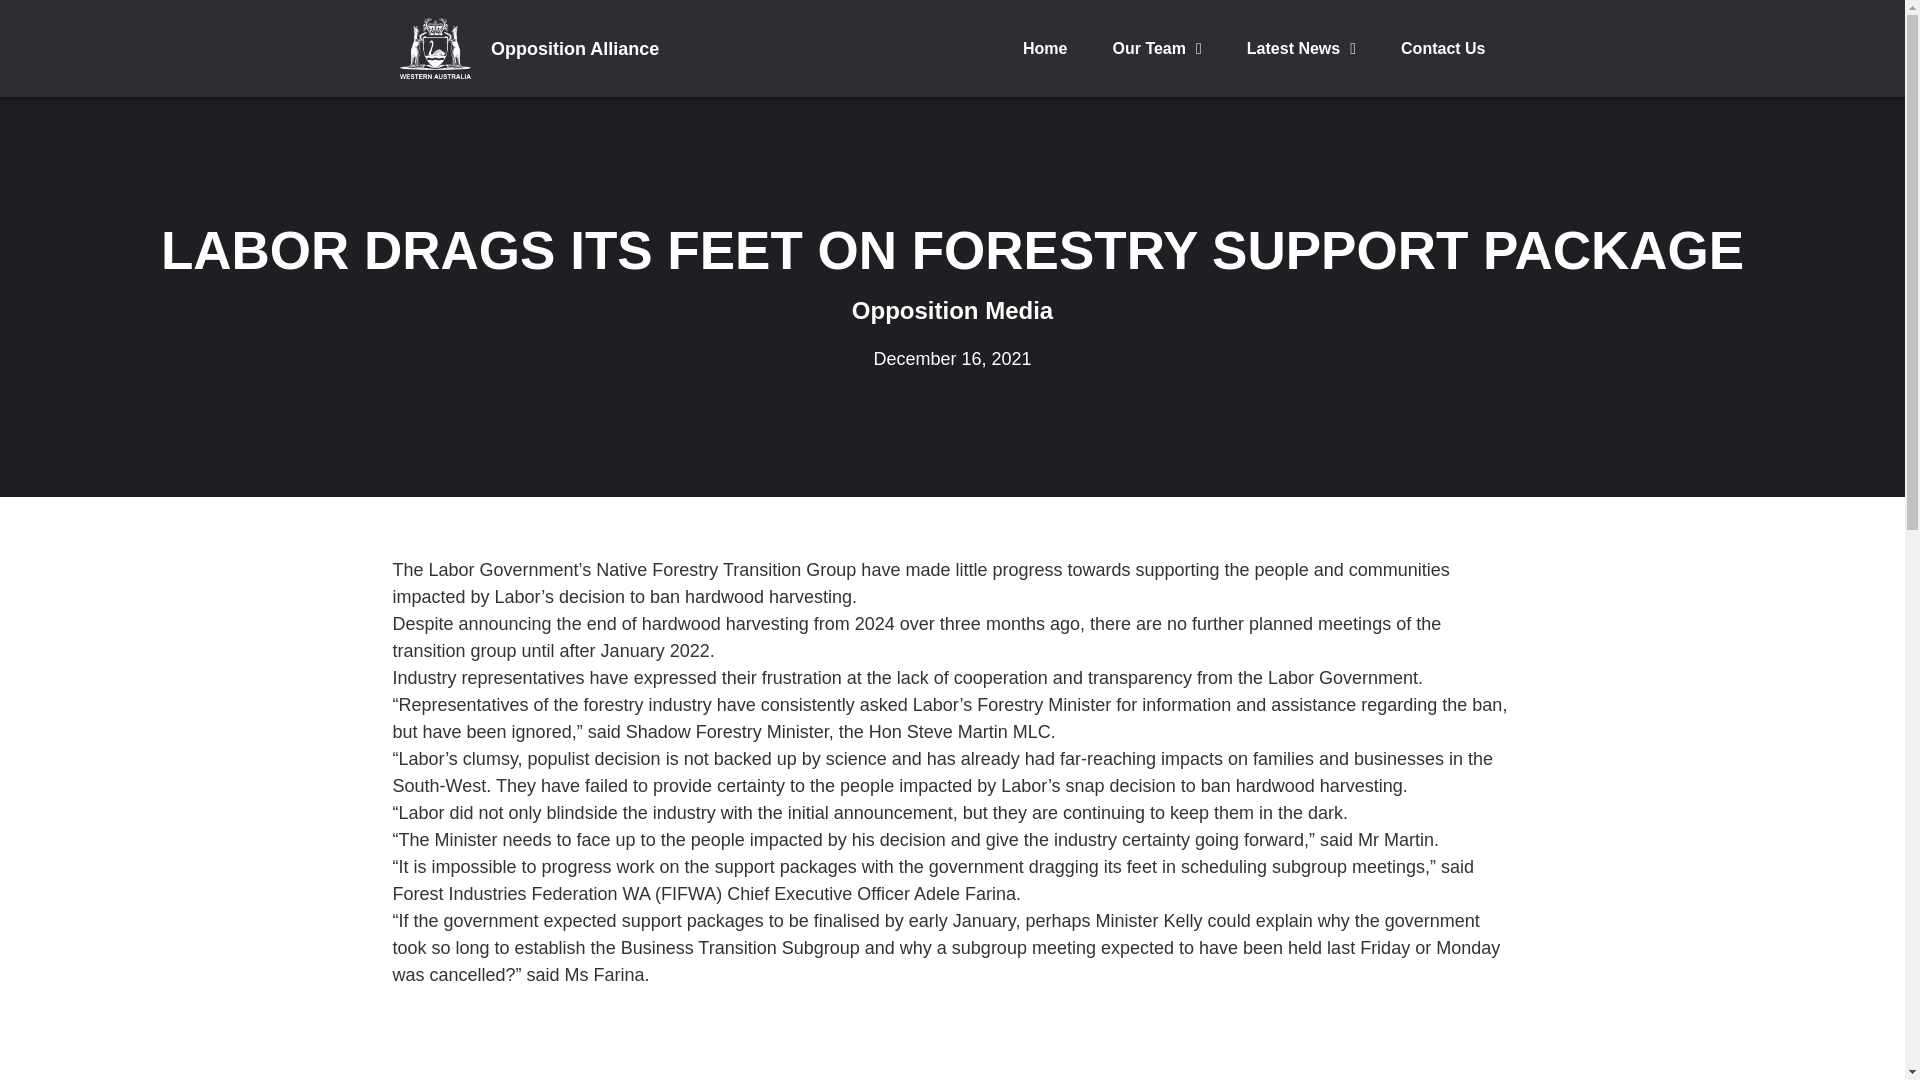 The image size is (1920, 1080). I want to click on Home, so click(1044, 48).